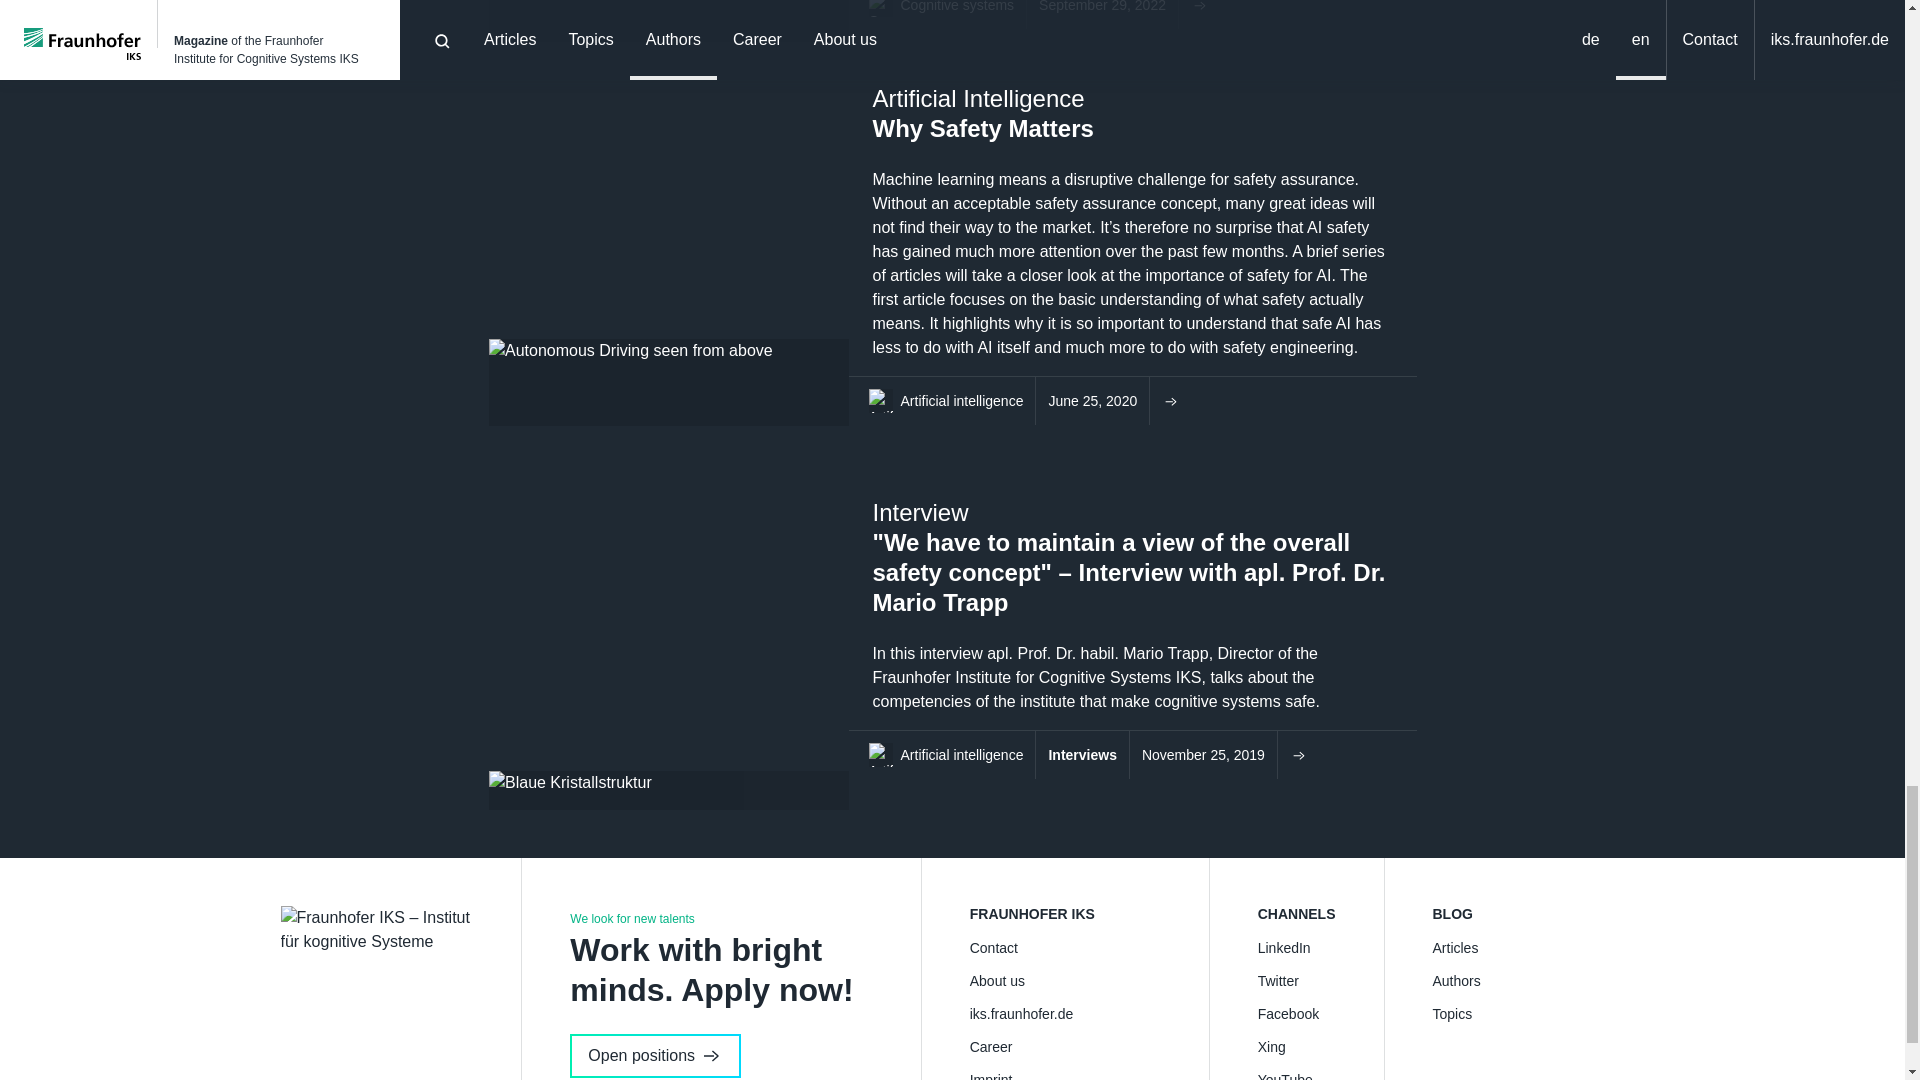 Image resolution: width=1920 pixels, height=1080 pixels. What do you see at coordinates (1296, 980) in the screenshot?
I see `Twitter` at bounding box center [1296, 980].